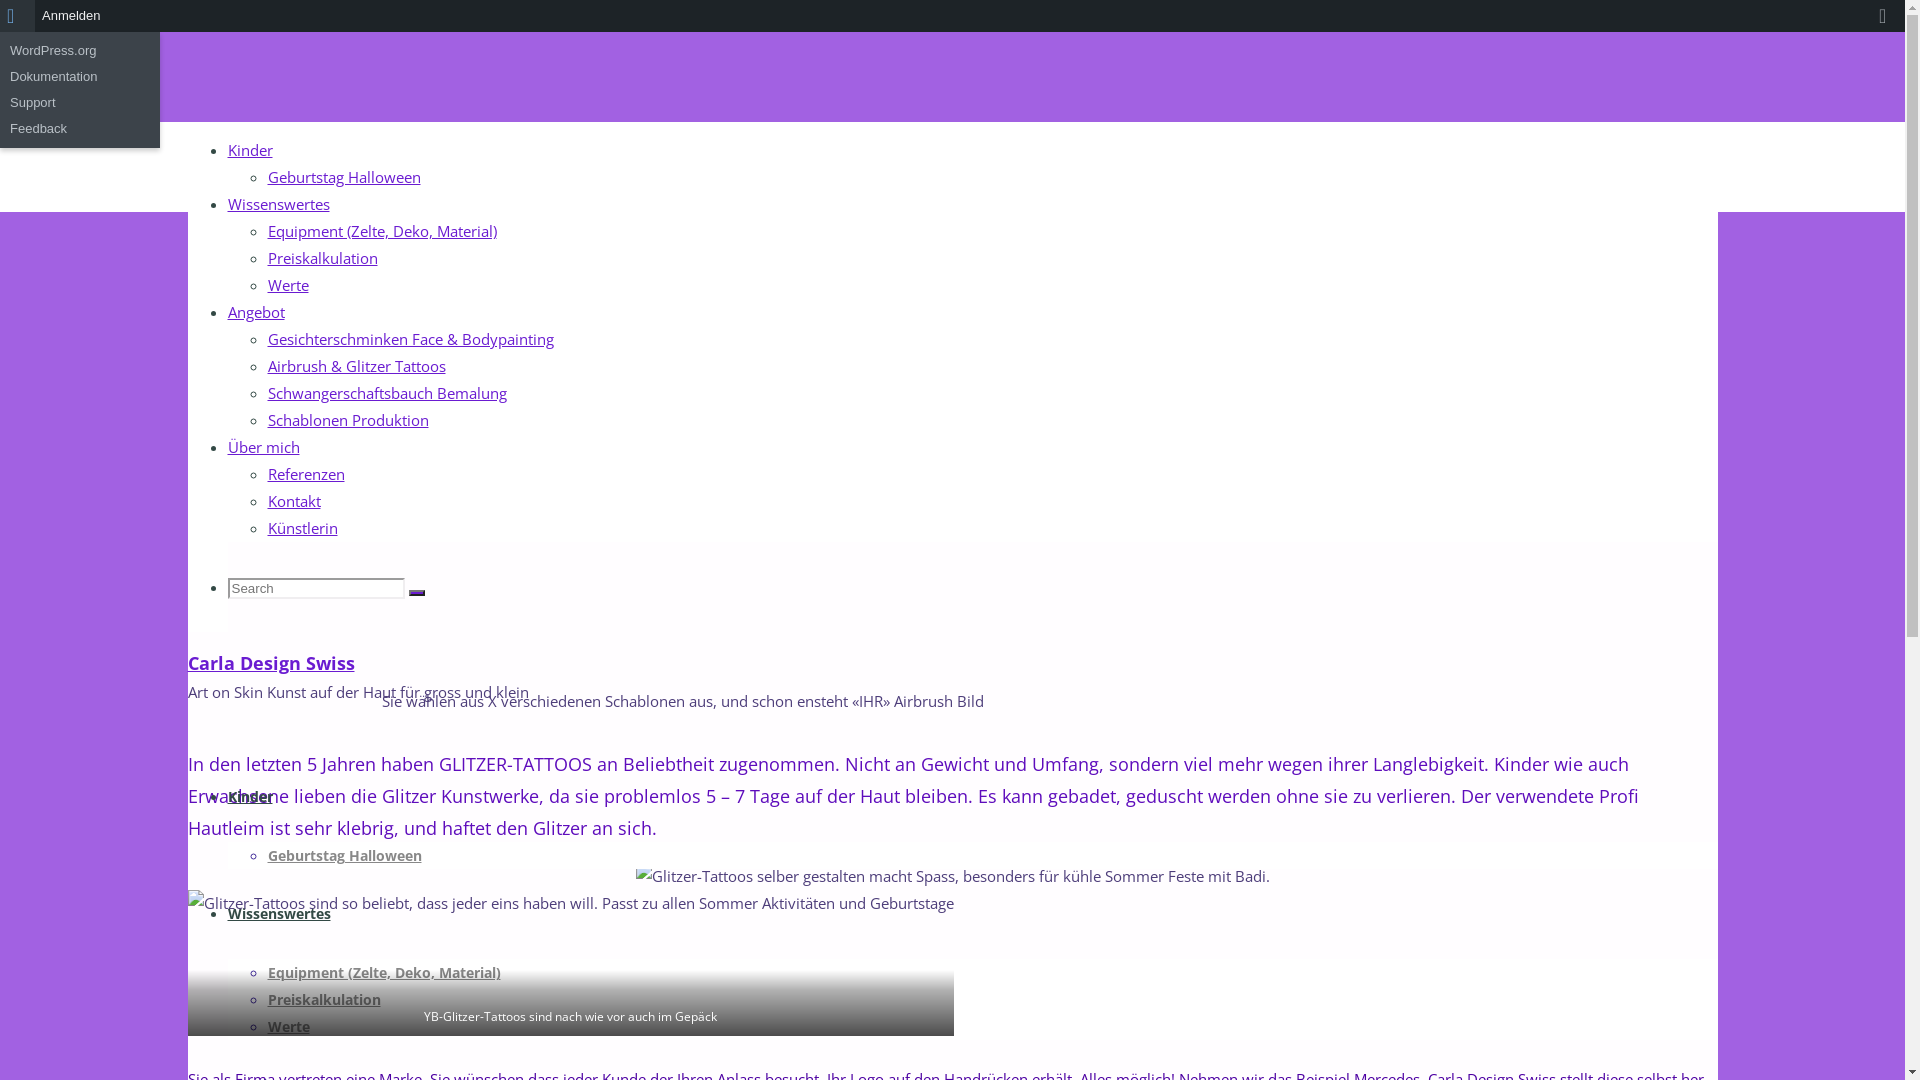 The image size is (1920, 1080). Describe the element at coordinates (344, 176) in the screenshot. I see `Geburtstag Halloween` at that location.